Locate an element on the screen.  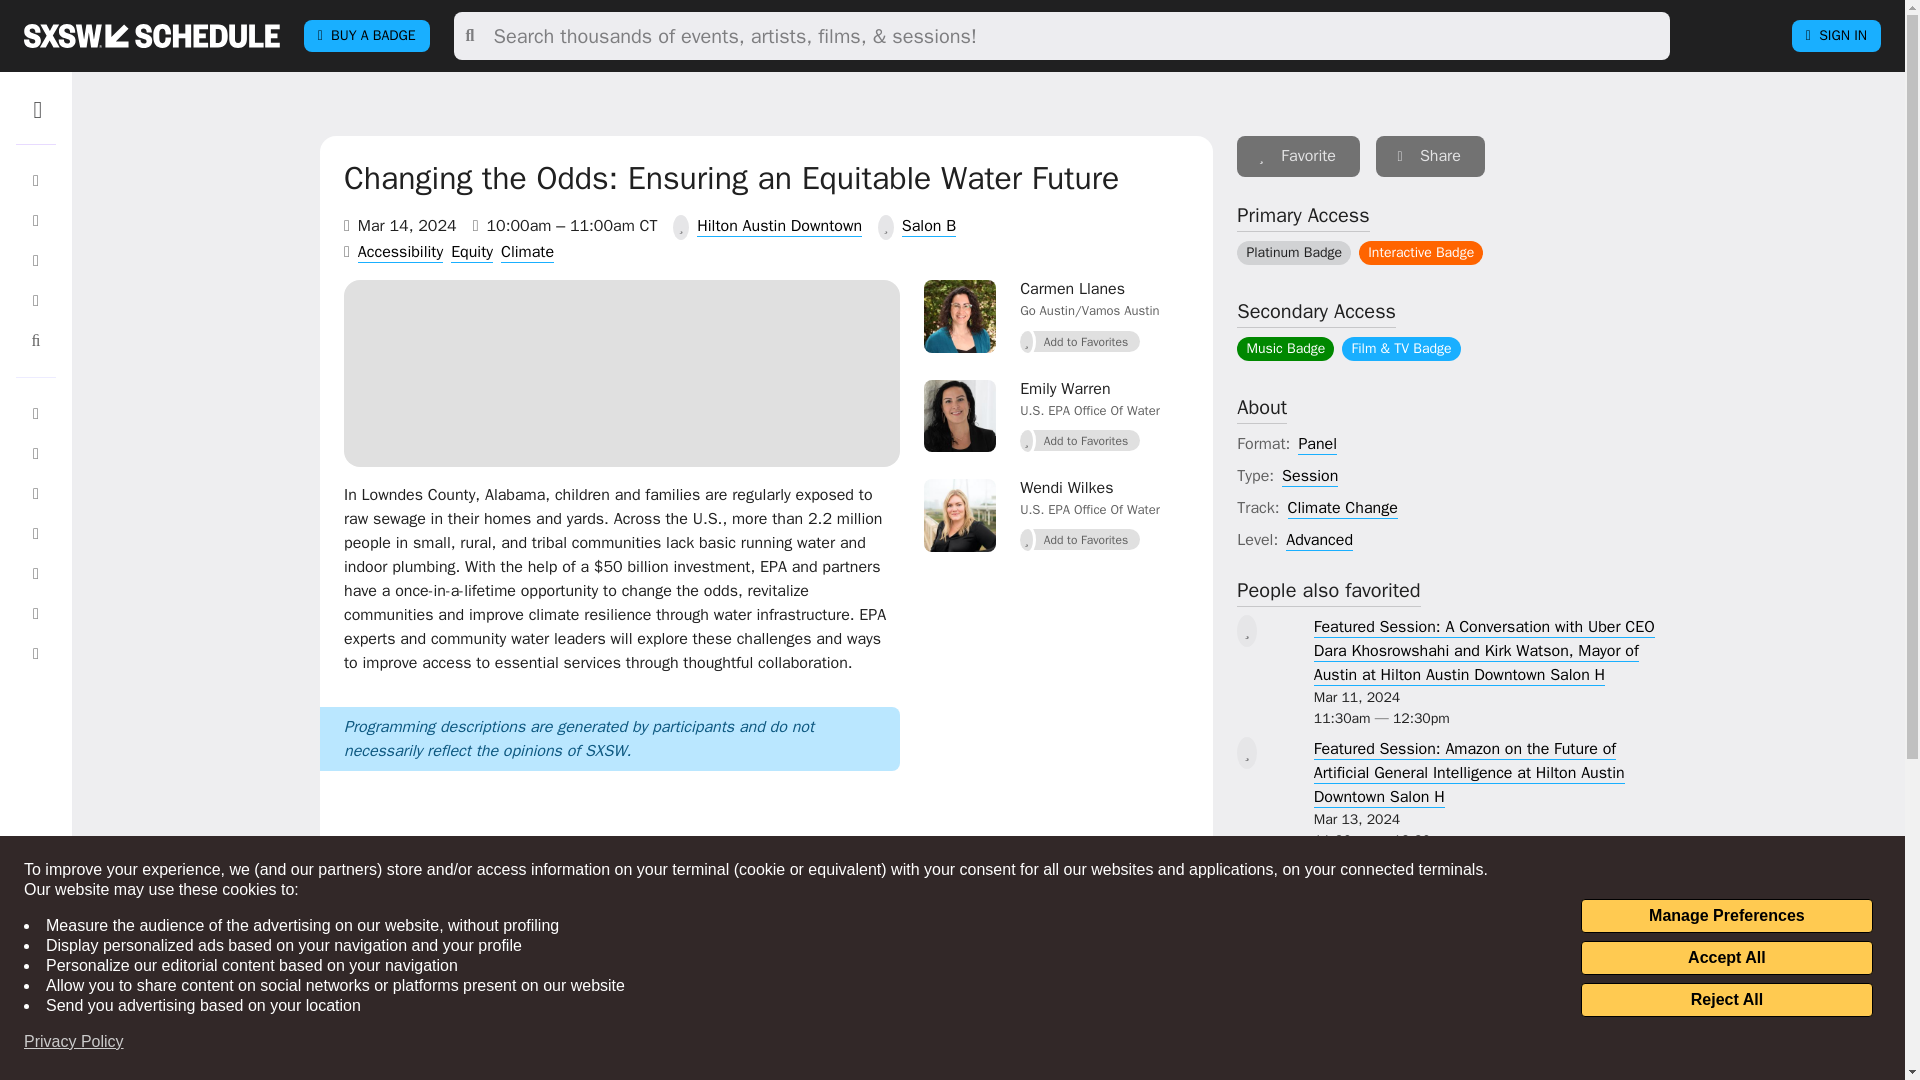
BUY A BADGE is located at coordinates (366, 36).